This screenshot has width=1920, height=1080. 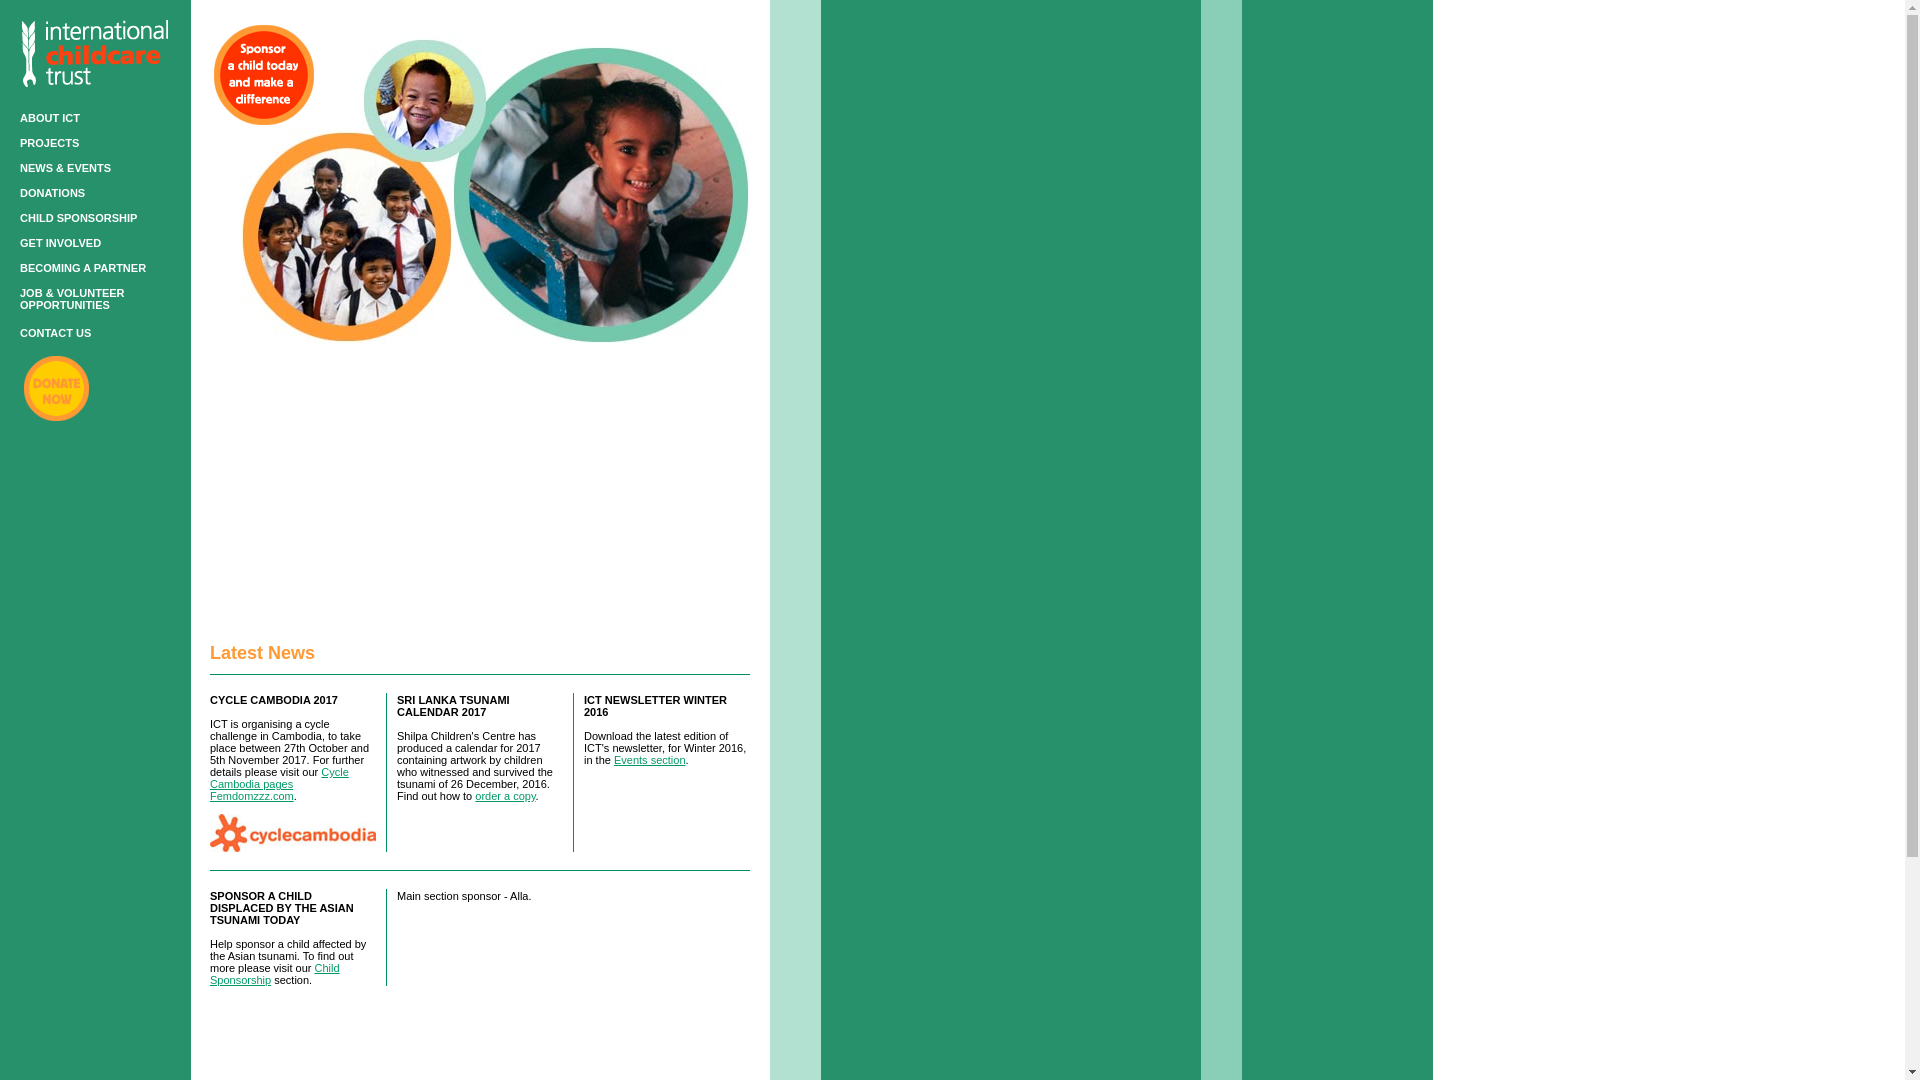 I want to click on ABOUT ICT, so click(x=50, y=118).